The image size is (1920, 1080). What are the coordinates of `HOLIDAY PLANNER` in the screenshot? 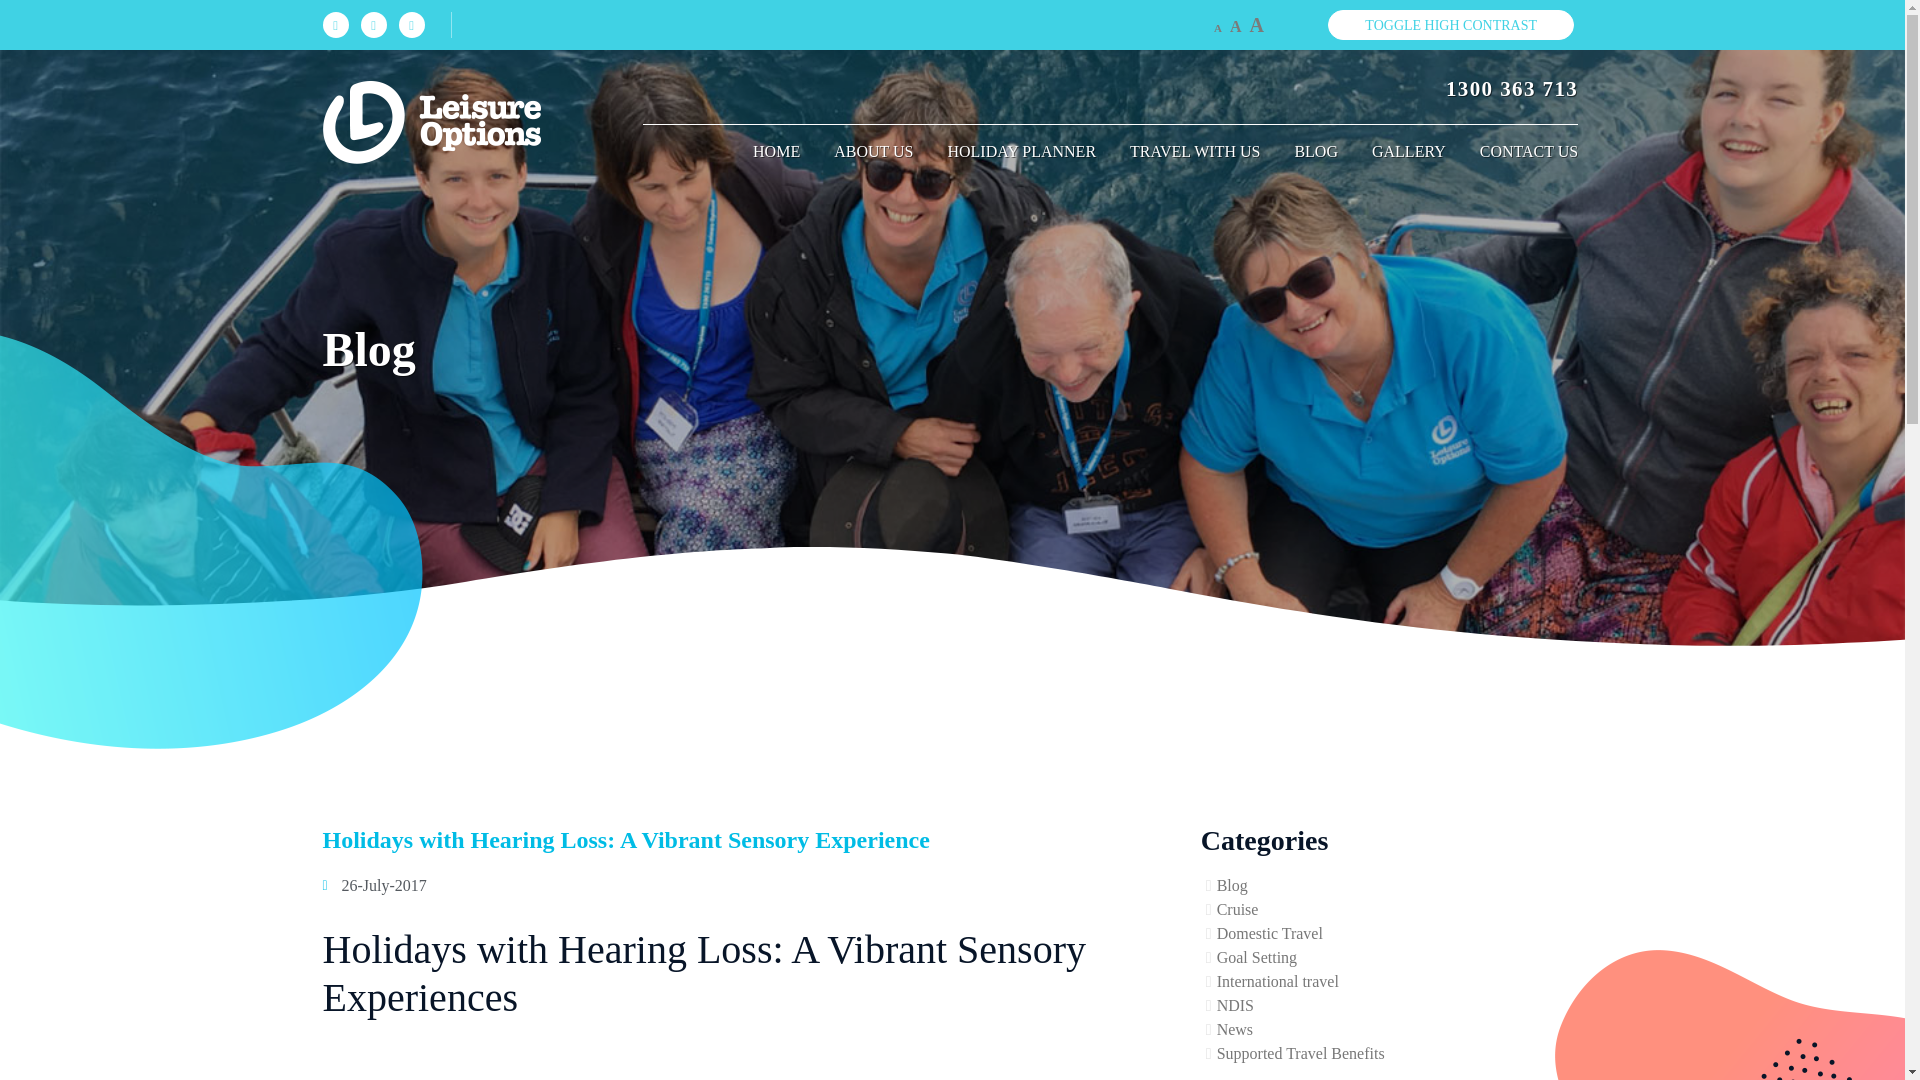 It's located at (1021, 151).